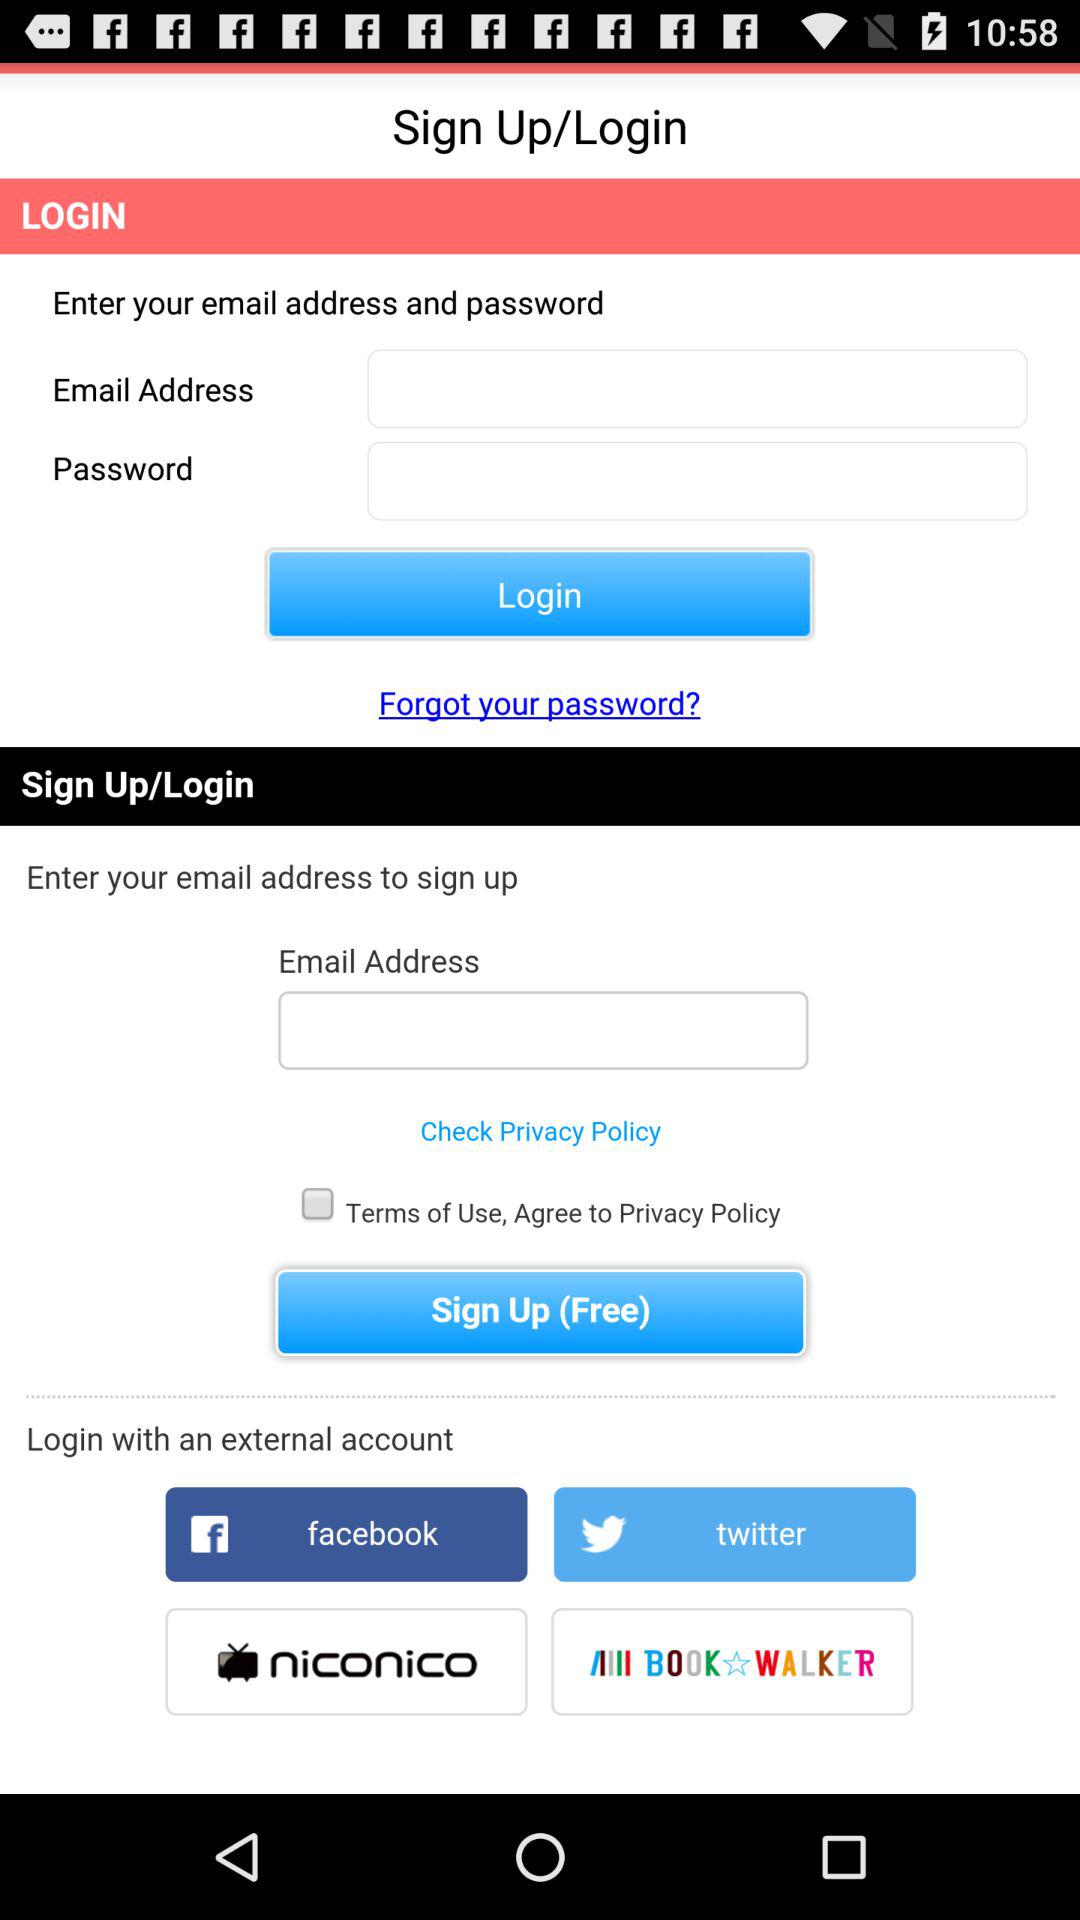  I want to click on sign up/login page, so click(540, 1270).